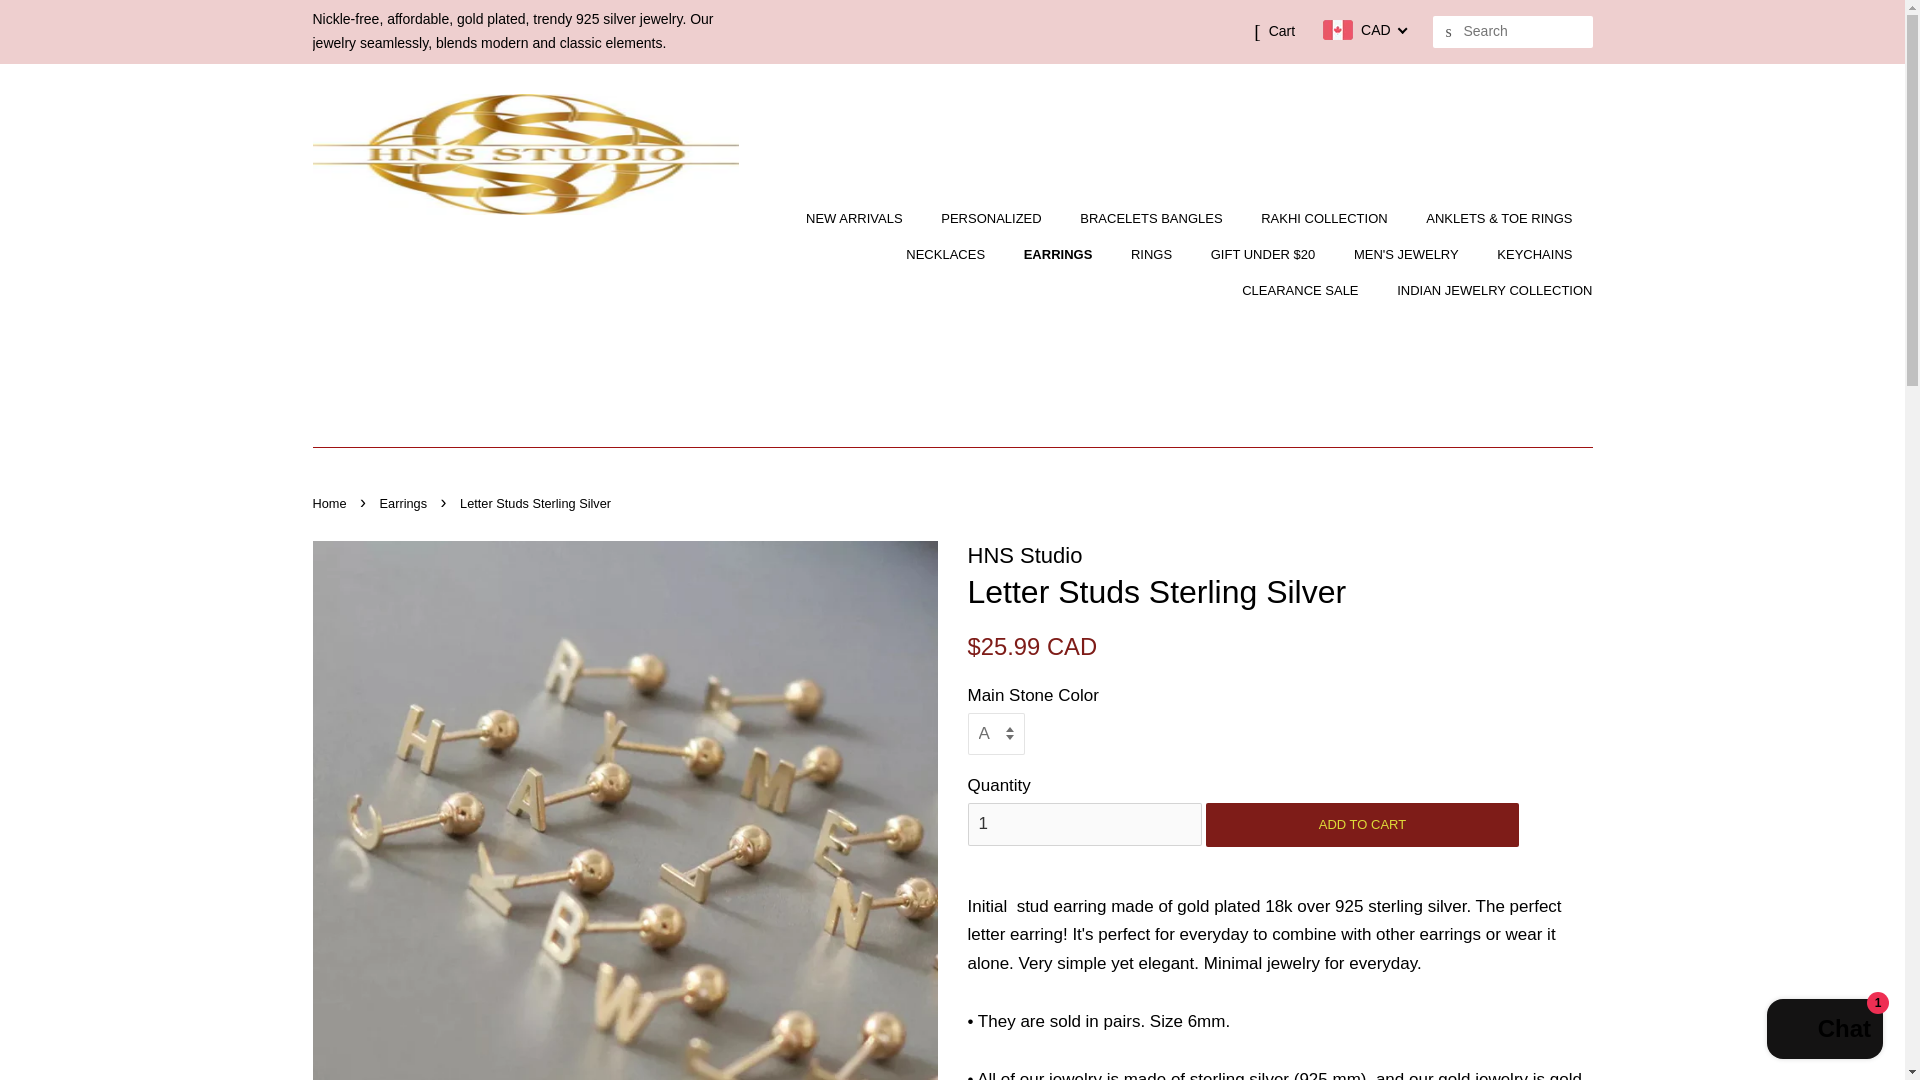 The width and height of the screenshot is (1920, 1080). I want to click on KEYCHAINS, so click(1536, 254).